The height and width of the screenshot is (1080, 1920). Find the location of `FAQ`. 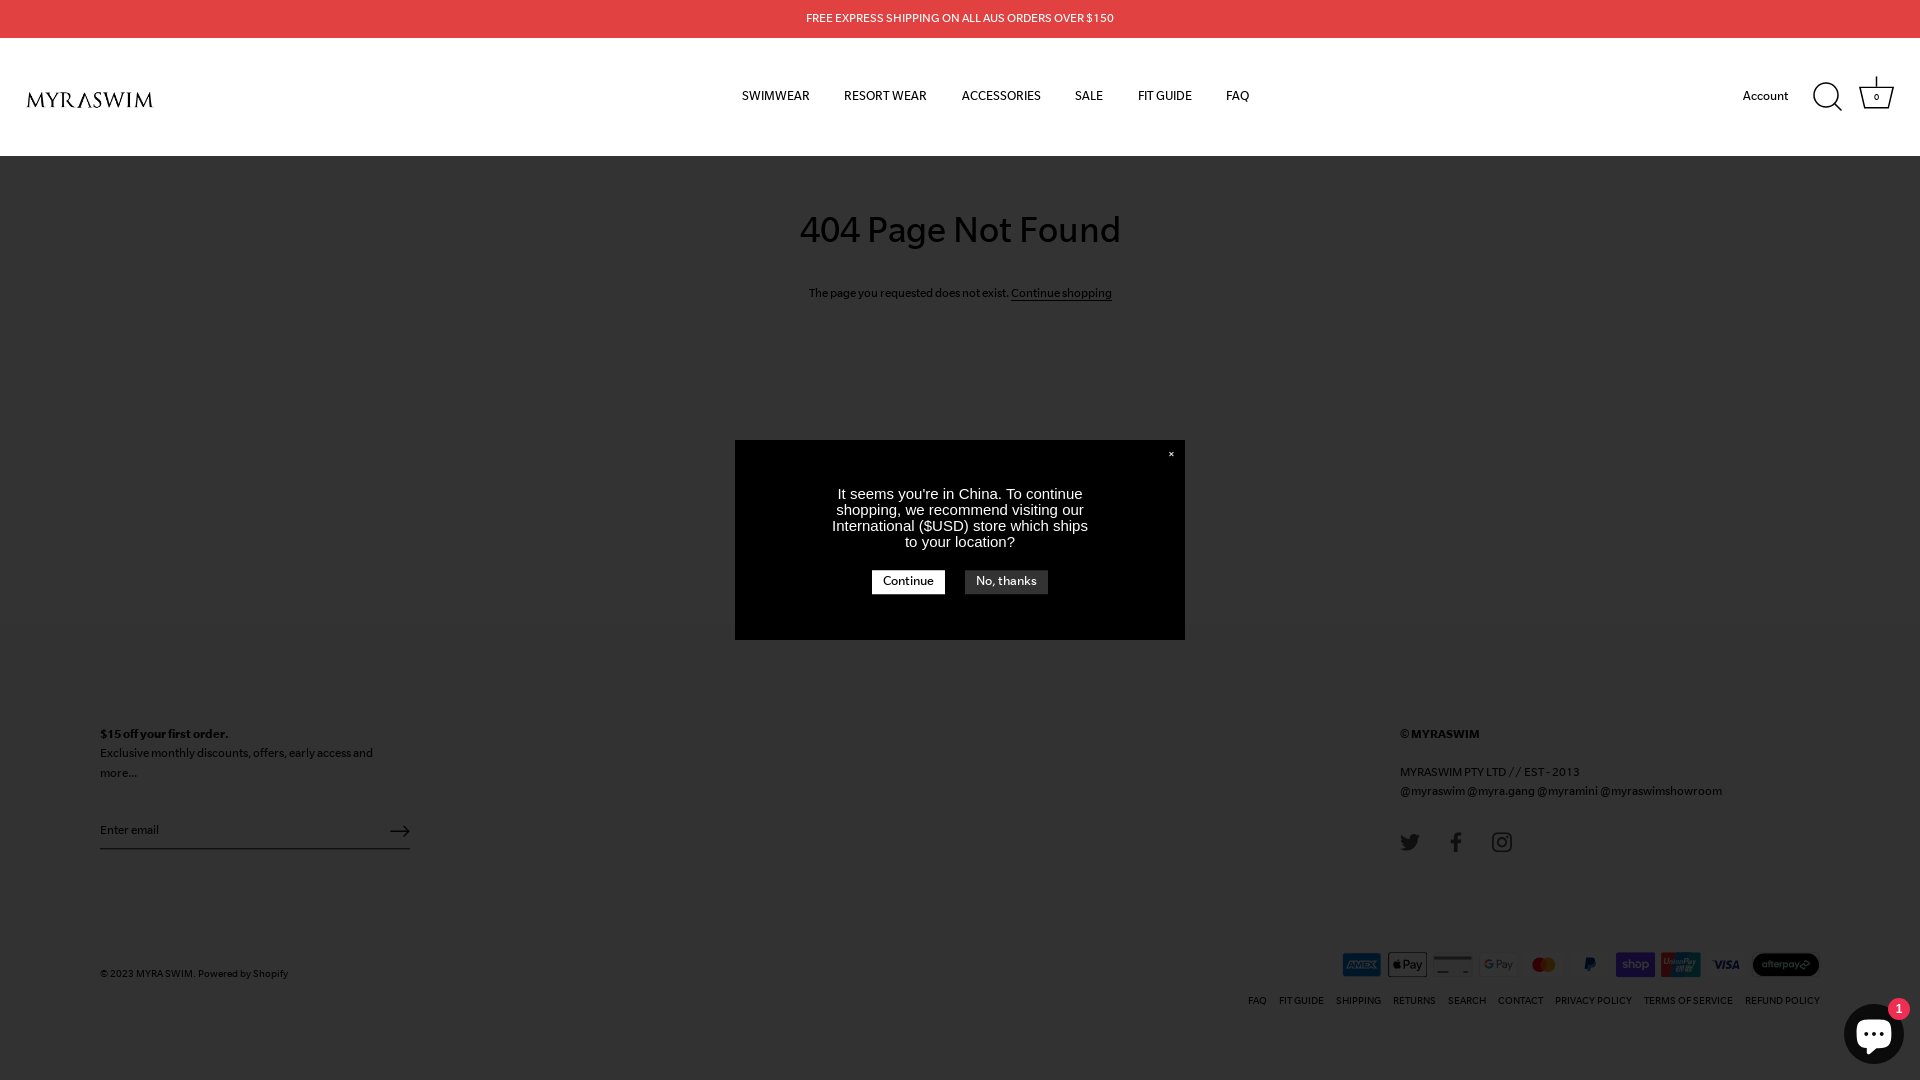

FAQ is located at coordinates (1258, 1002).